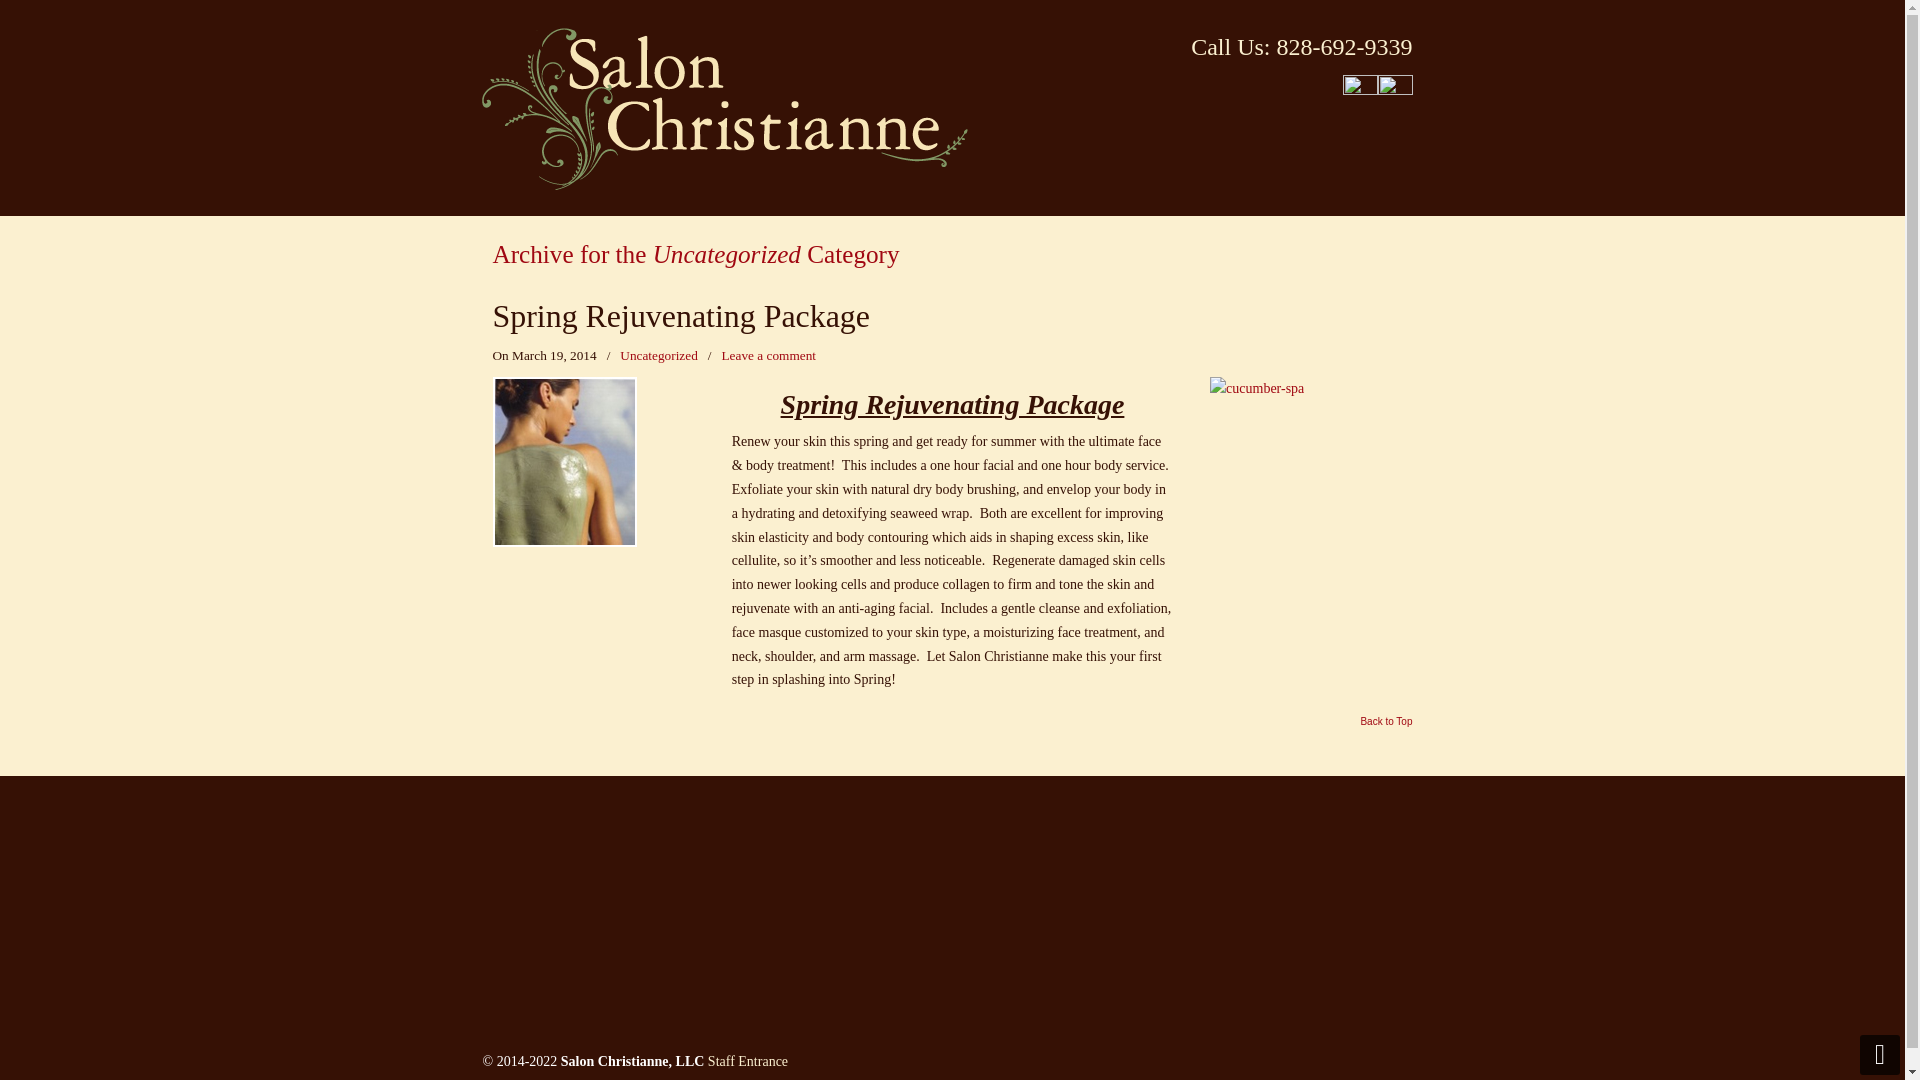  What do you see at coordinates (659, 356) in the screenshot?
I see `Uncategorized` at bounding box center [659, 356].